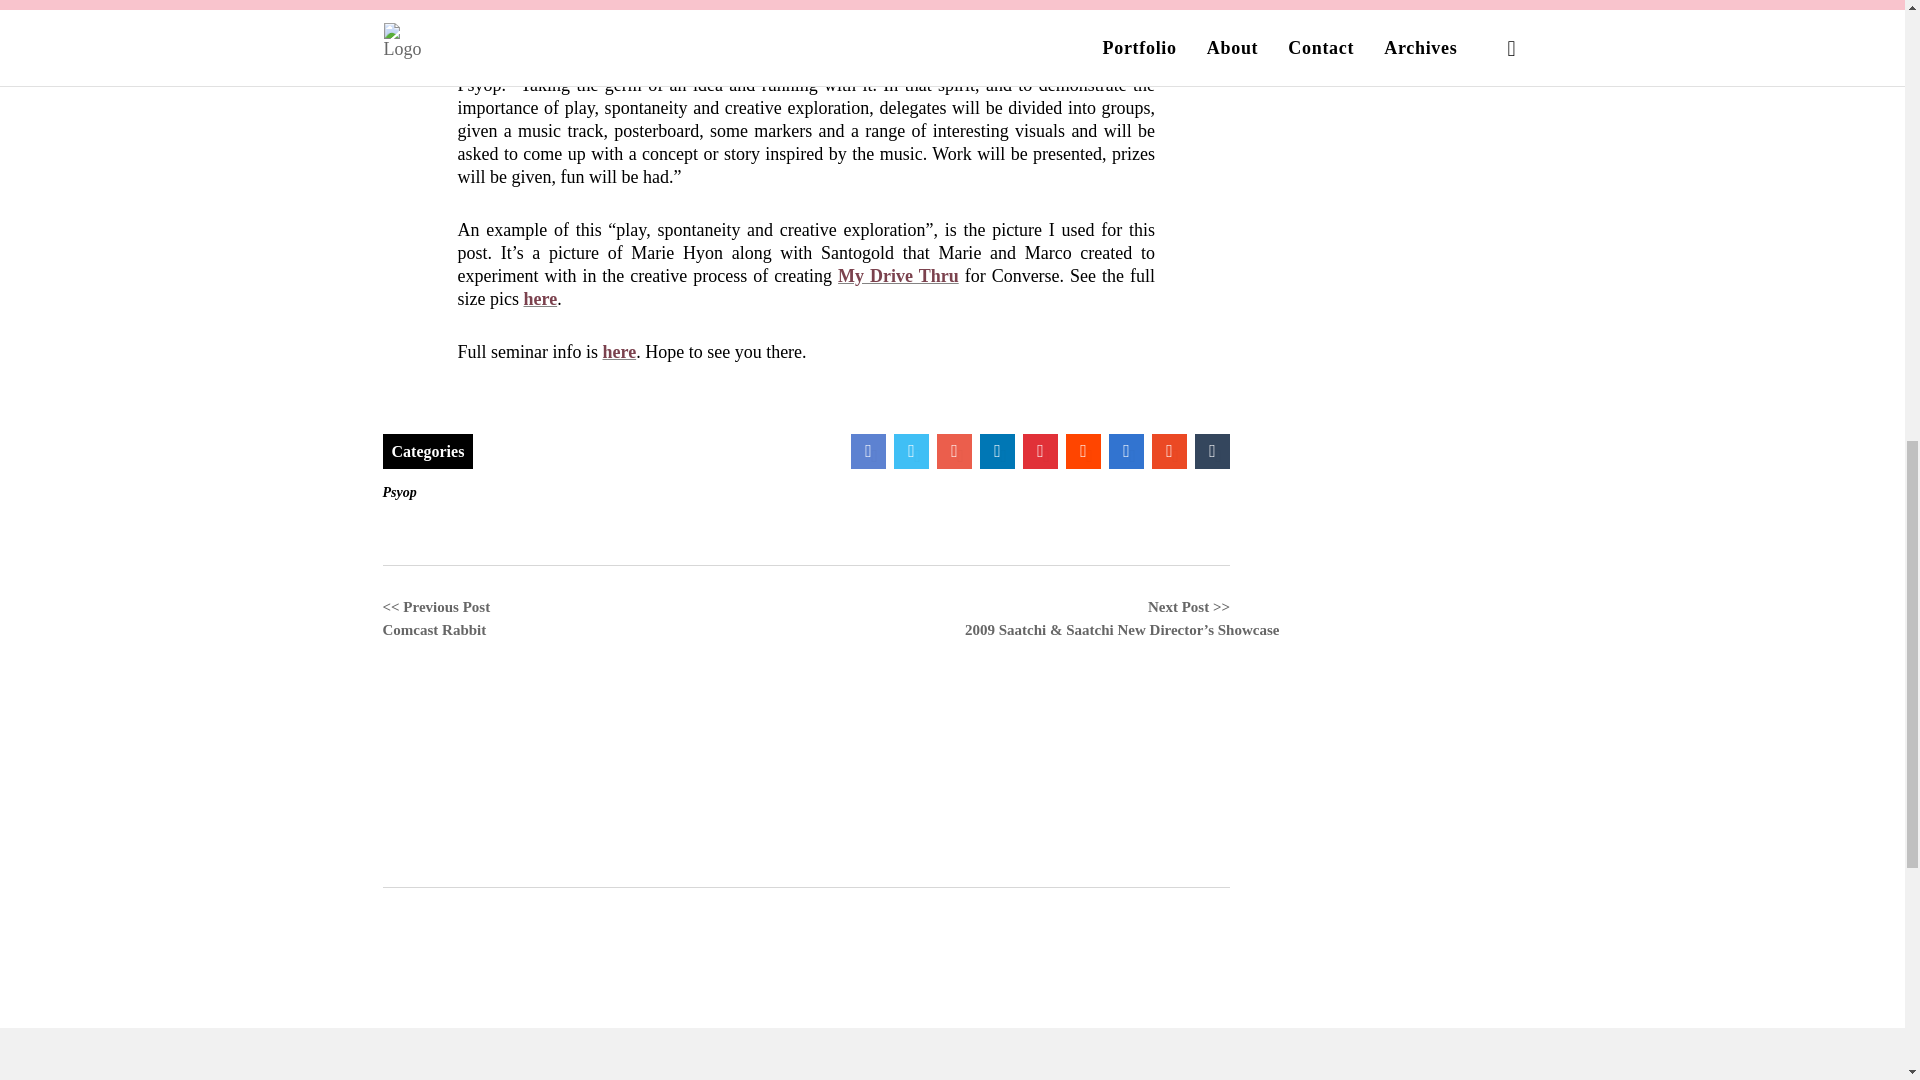 The height and width of the screenshot is (1080, 1920). What do you see at coordinates (539, 298) in the screenshot?
I see `here` at bounding box center [539, 298].